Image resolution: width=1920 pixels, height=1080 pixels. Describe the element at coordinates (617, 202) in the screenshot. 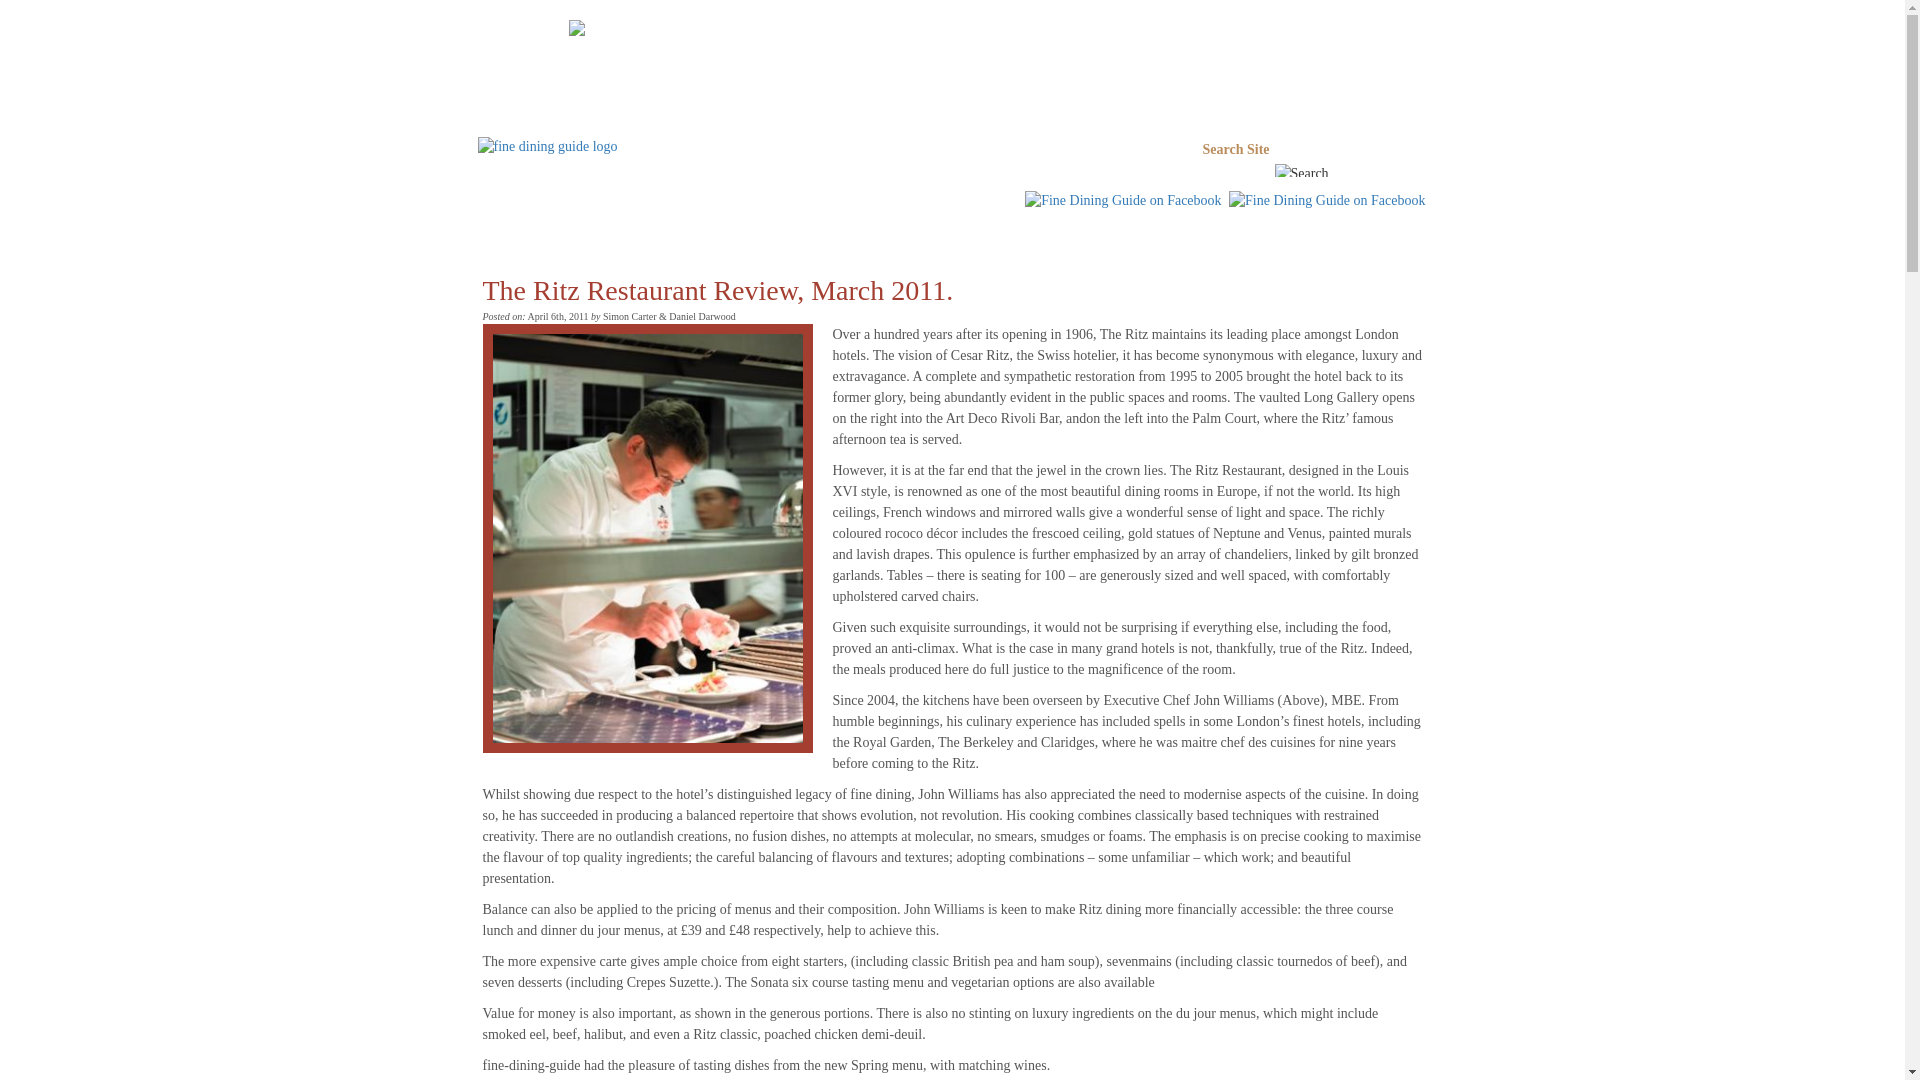

I see `Article` at that location.